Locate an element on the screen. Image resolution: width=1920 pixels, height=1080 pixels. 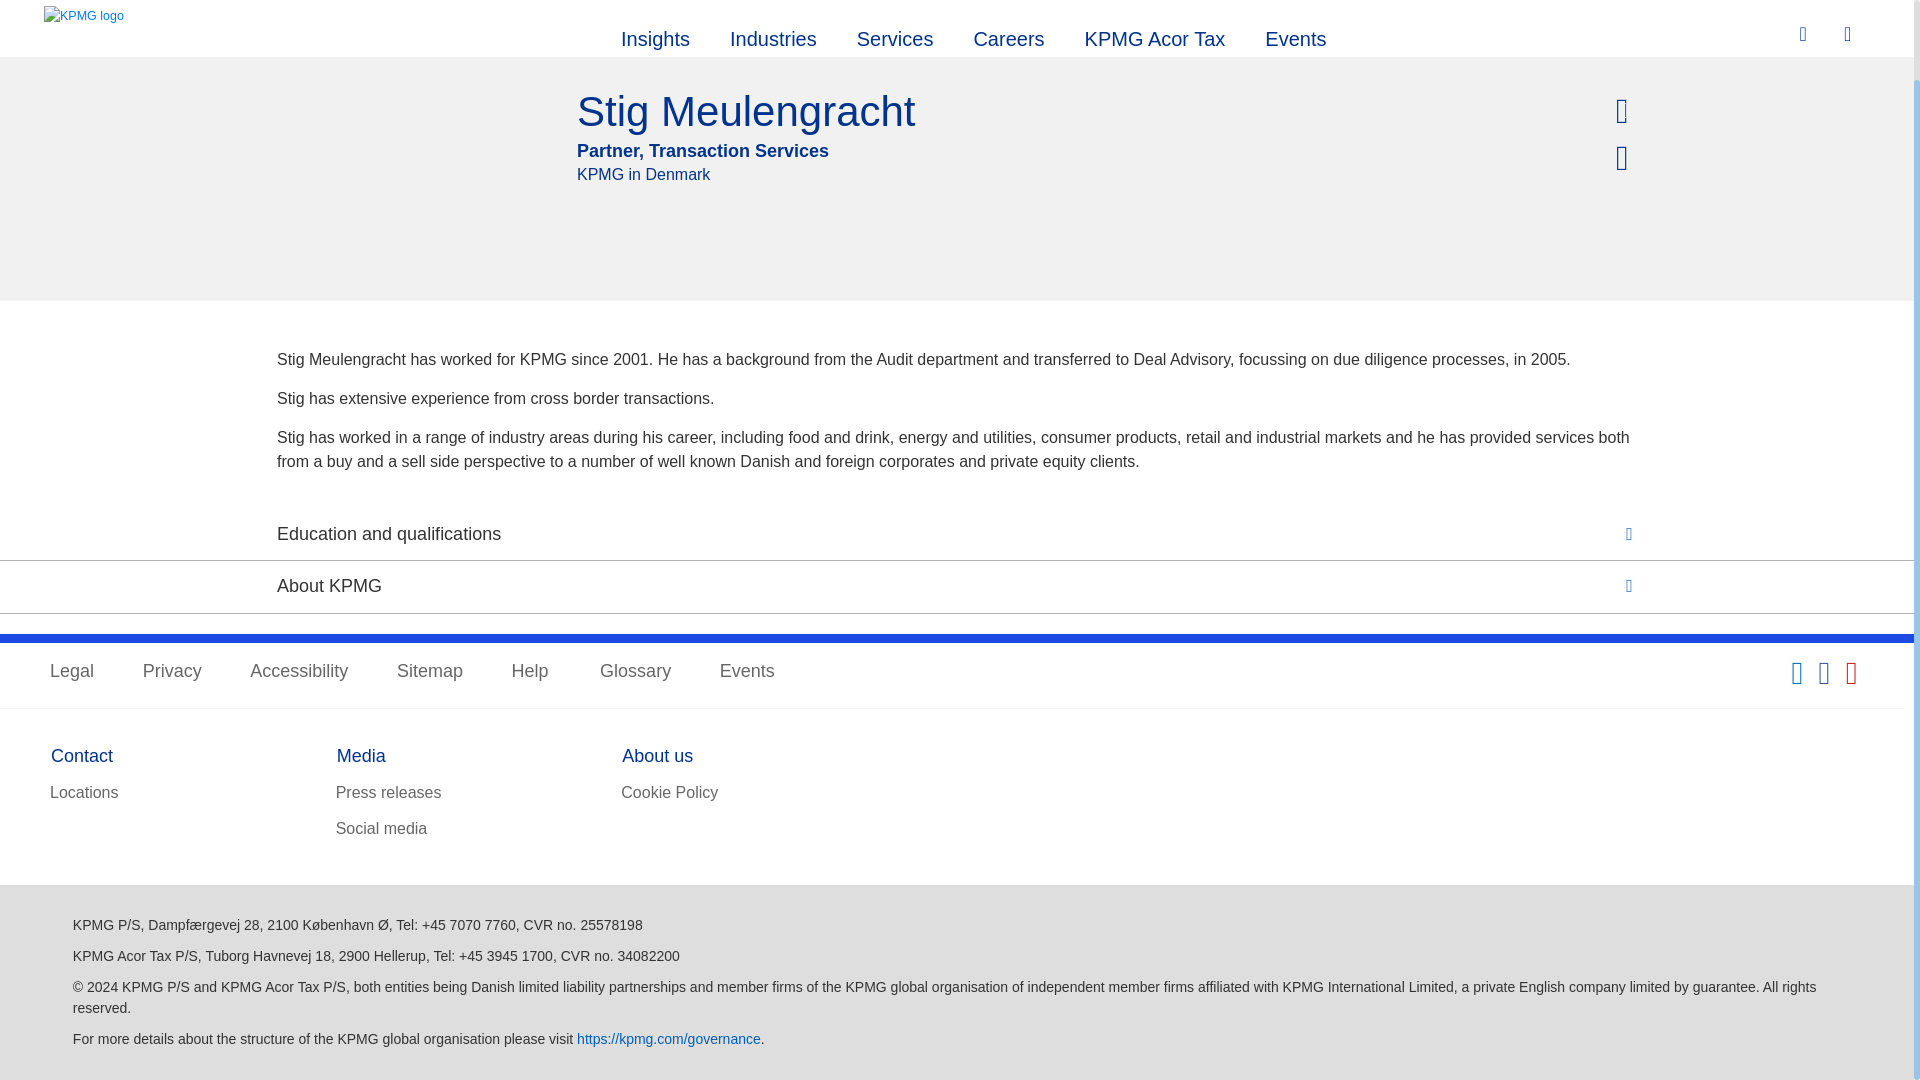
Sitemap is located at coordinates (430, 672).